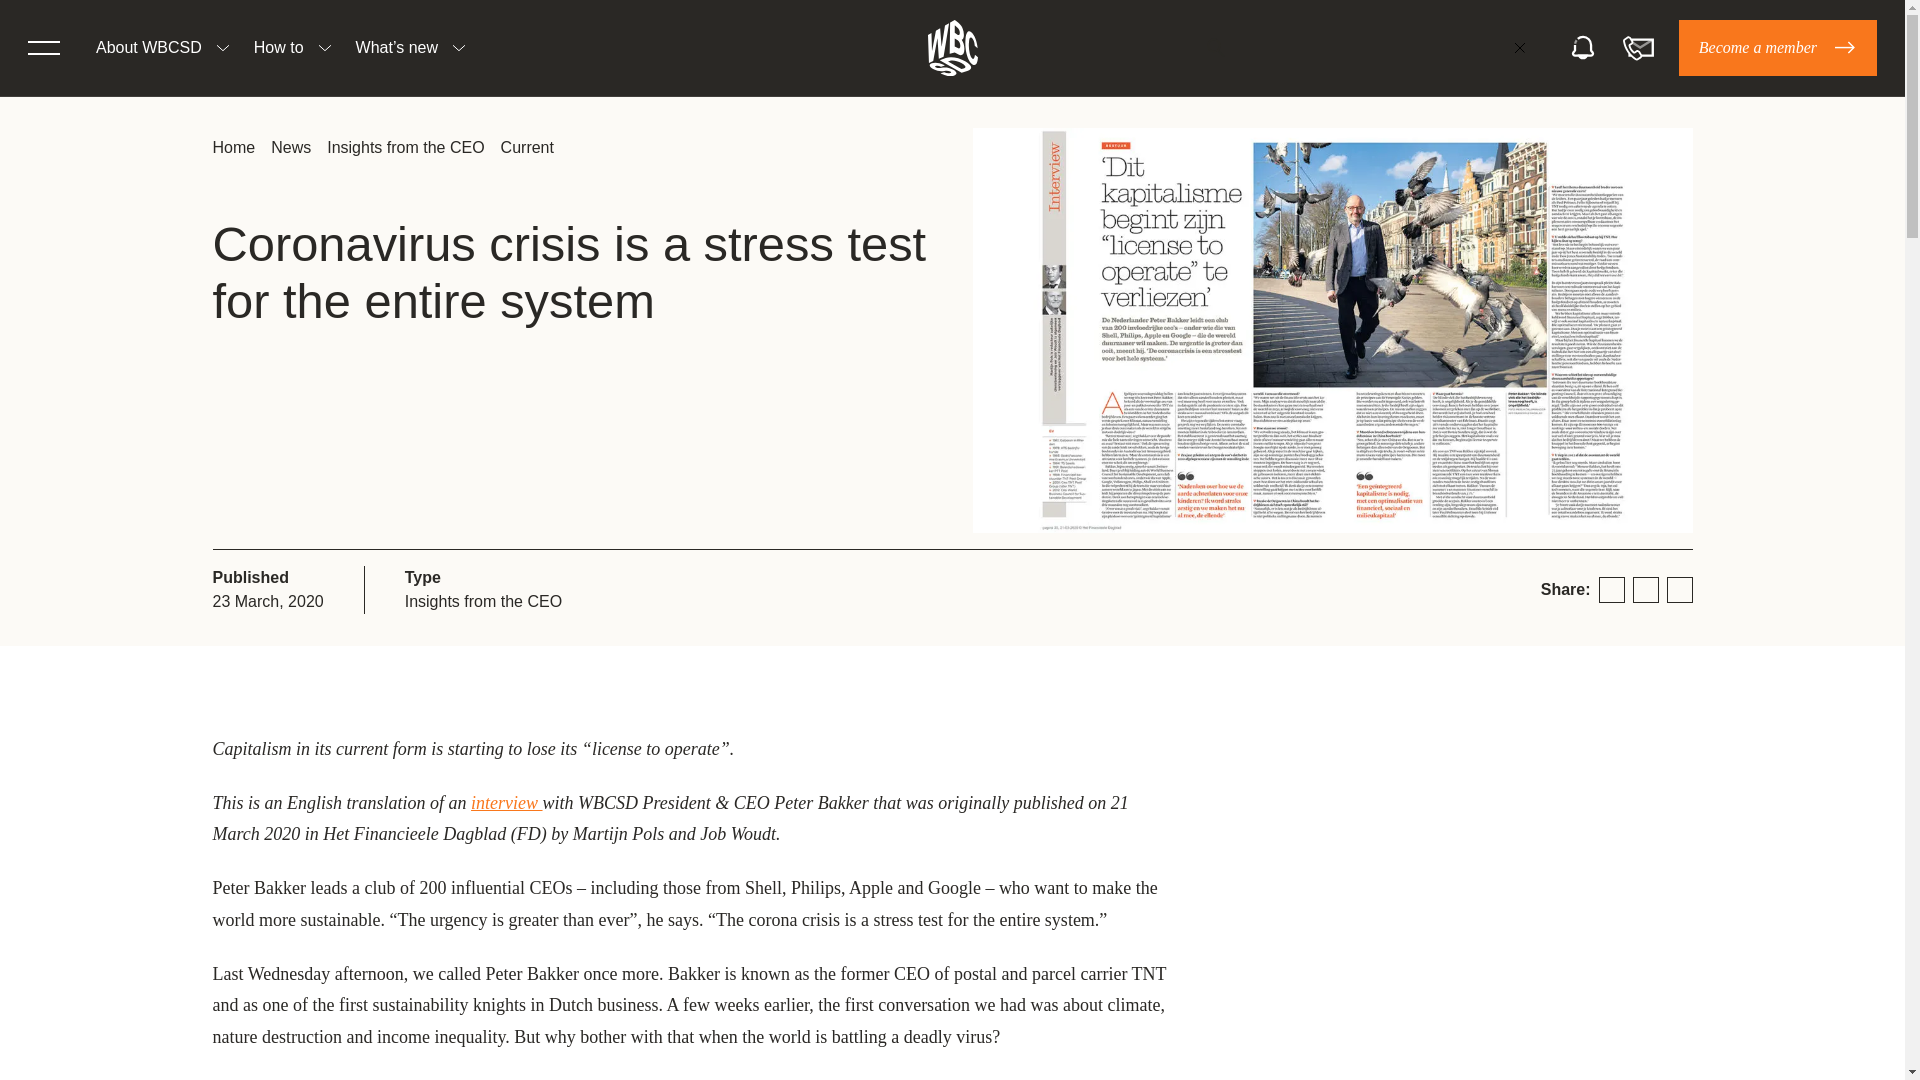 The width and height of the screenshot is (1920, 1080). What do you see at coordinates (148, 48) in the screenshot?
I see `About WBCSD` at bounding box center [148, 48].